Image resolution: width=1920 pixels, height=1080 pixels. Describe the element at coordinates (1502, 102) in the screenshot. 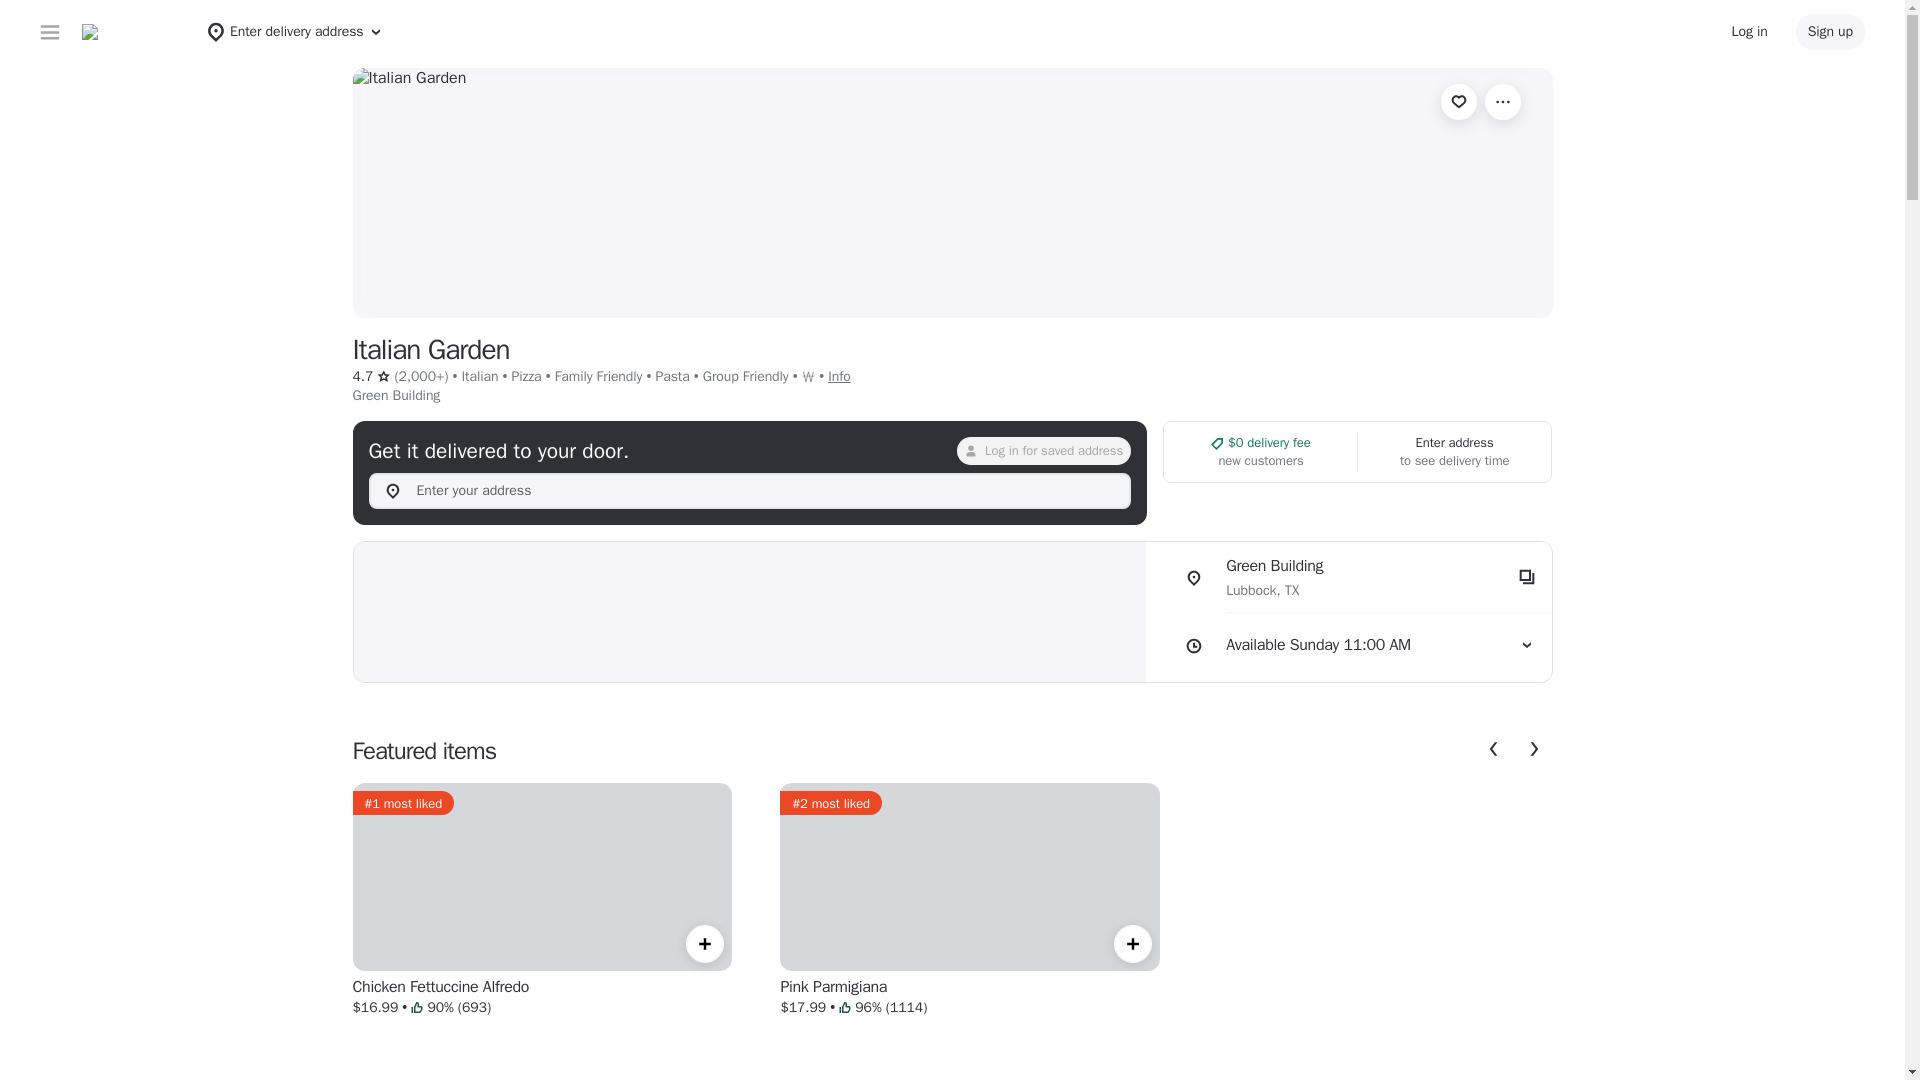

I see `View more options` at that location.